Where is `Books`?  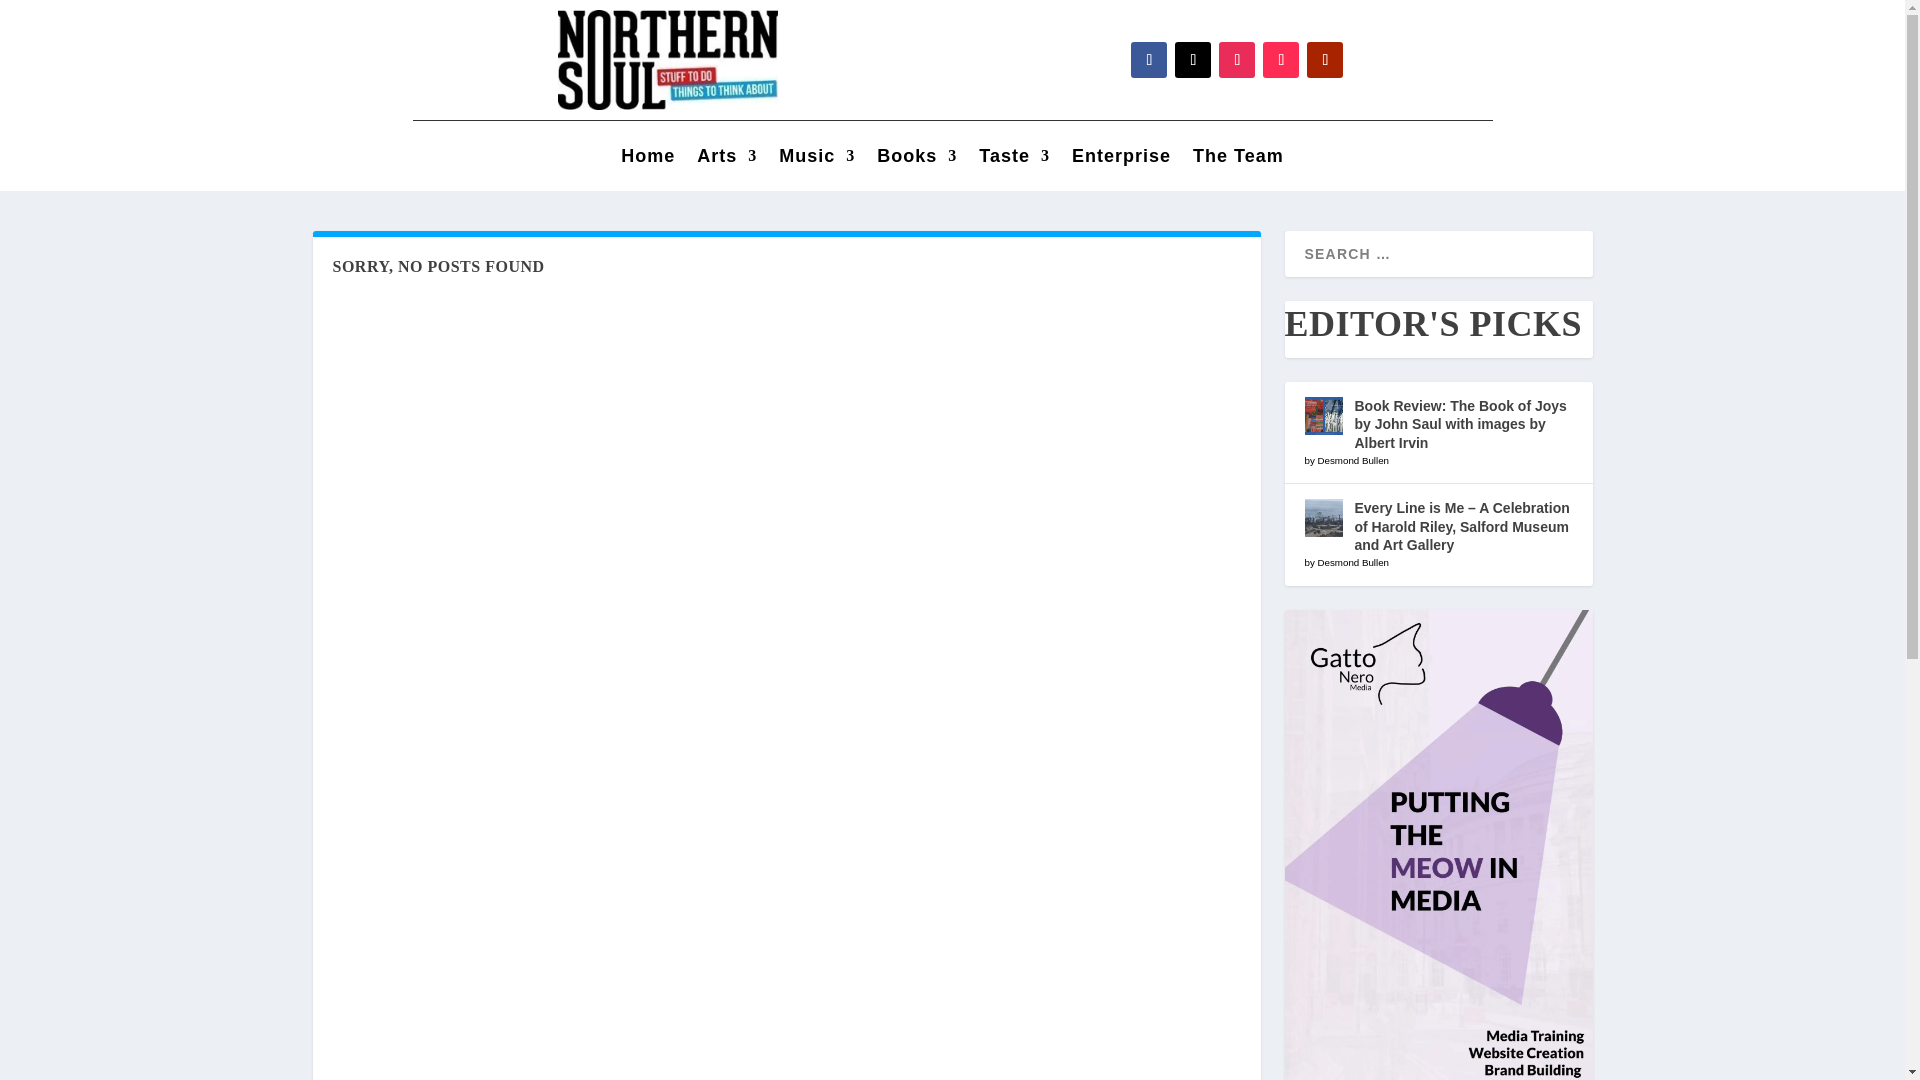
Books is located at coordinates (916, 160).